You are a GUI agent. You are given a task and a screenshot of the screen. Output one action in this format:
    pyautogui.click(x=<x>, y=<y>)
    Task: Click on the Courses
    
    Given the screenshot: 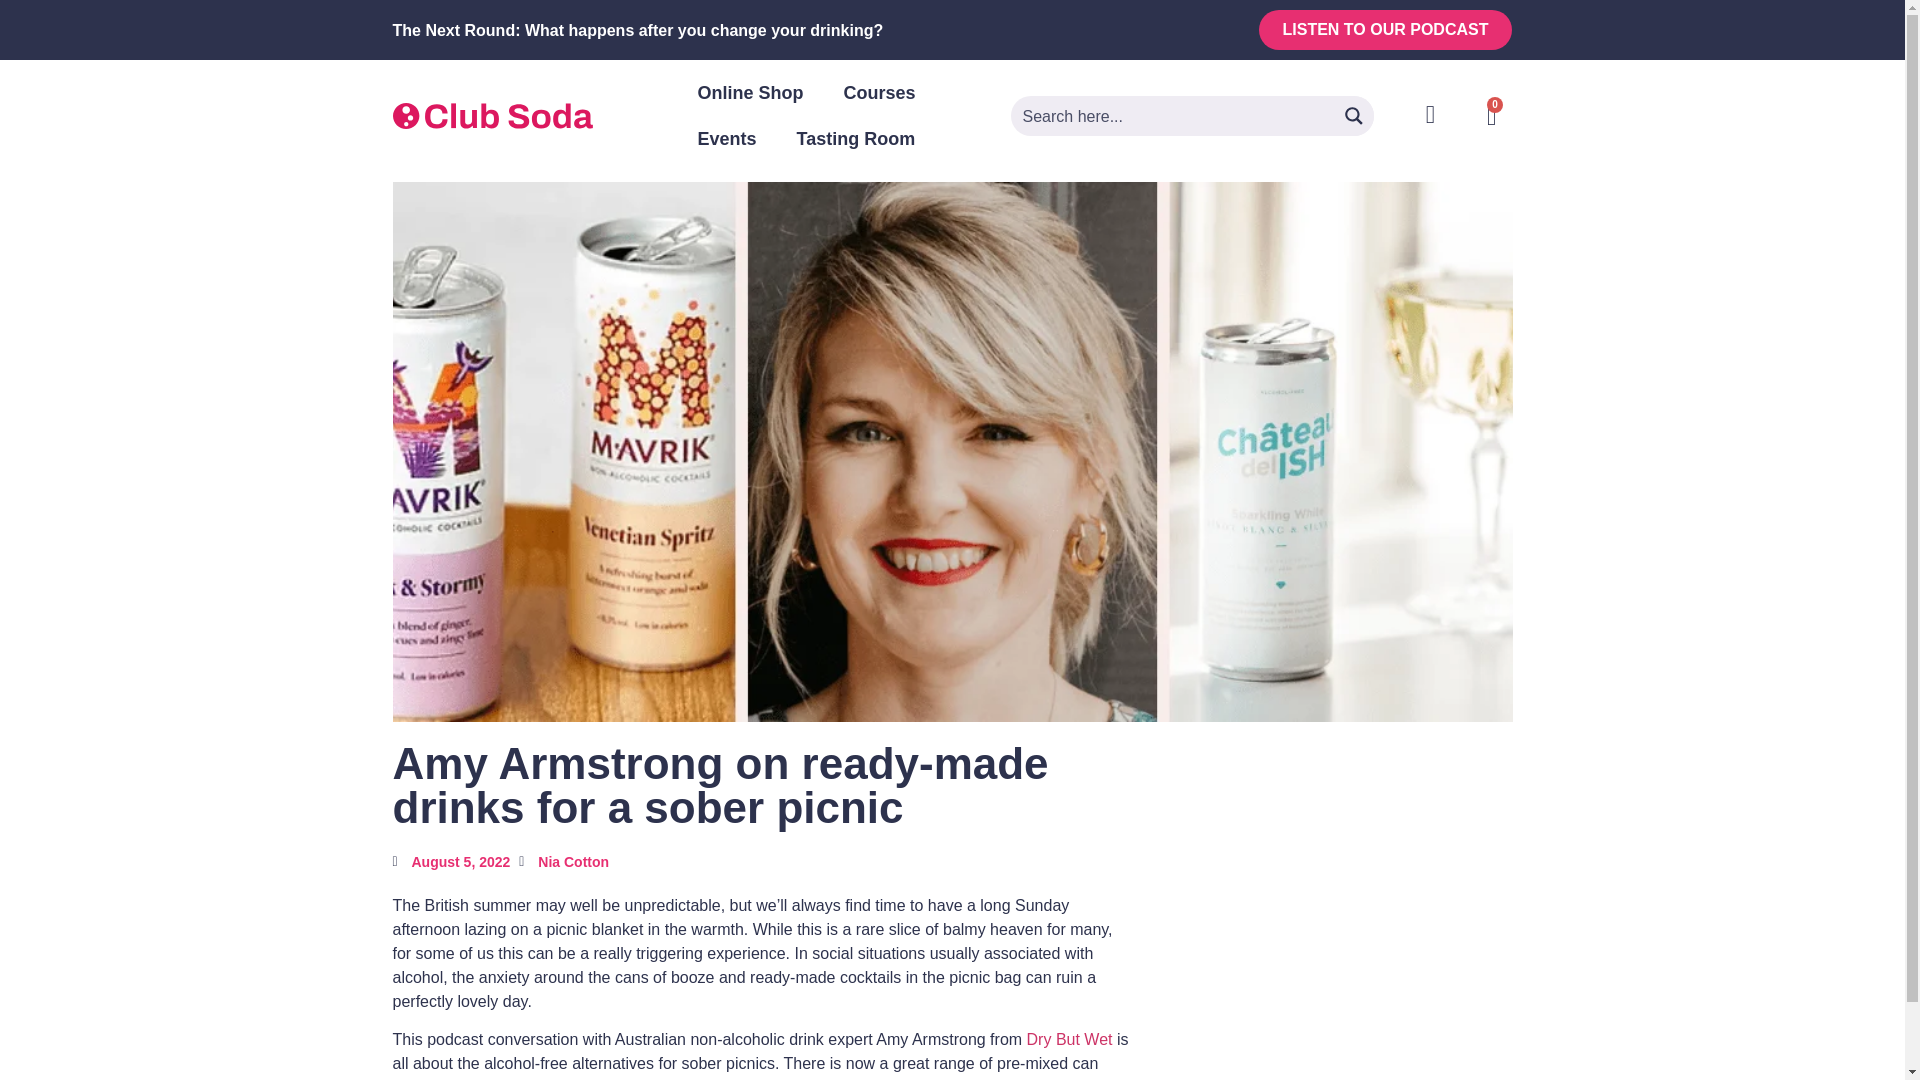 What is the action you would take?
    pyautogui.click(x=880, y=92)
    